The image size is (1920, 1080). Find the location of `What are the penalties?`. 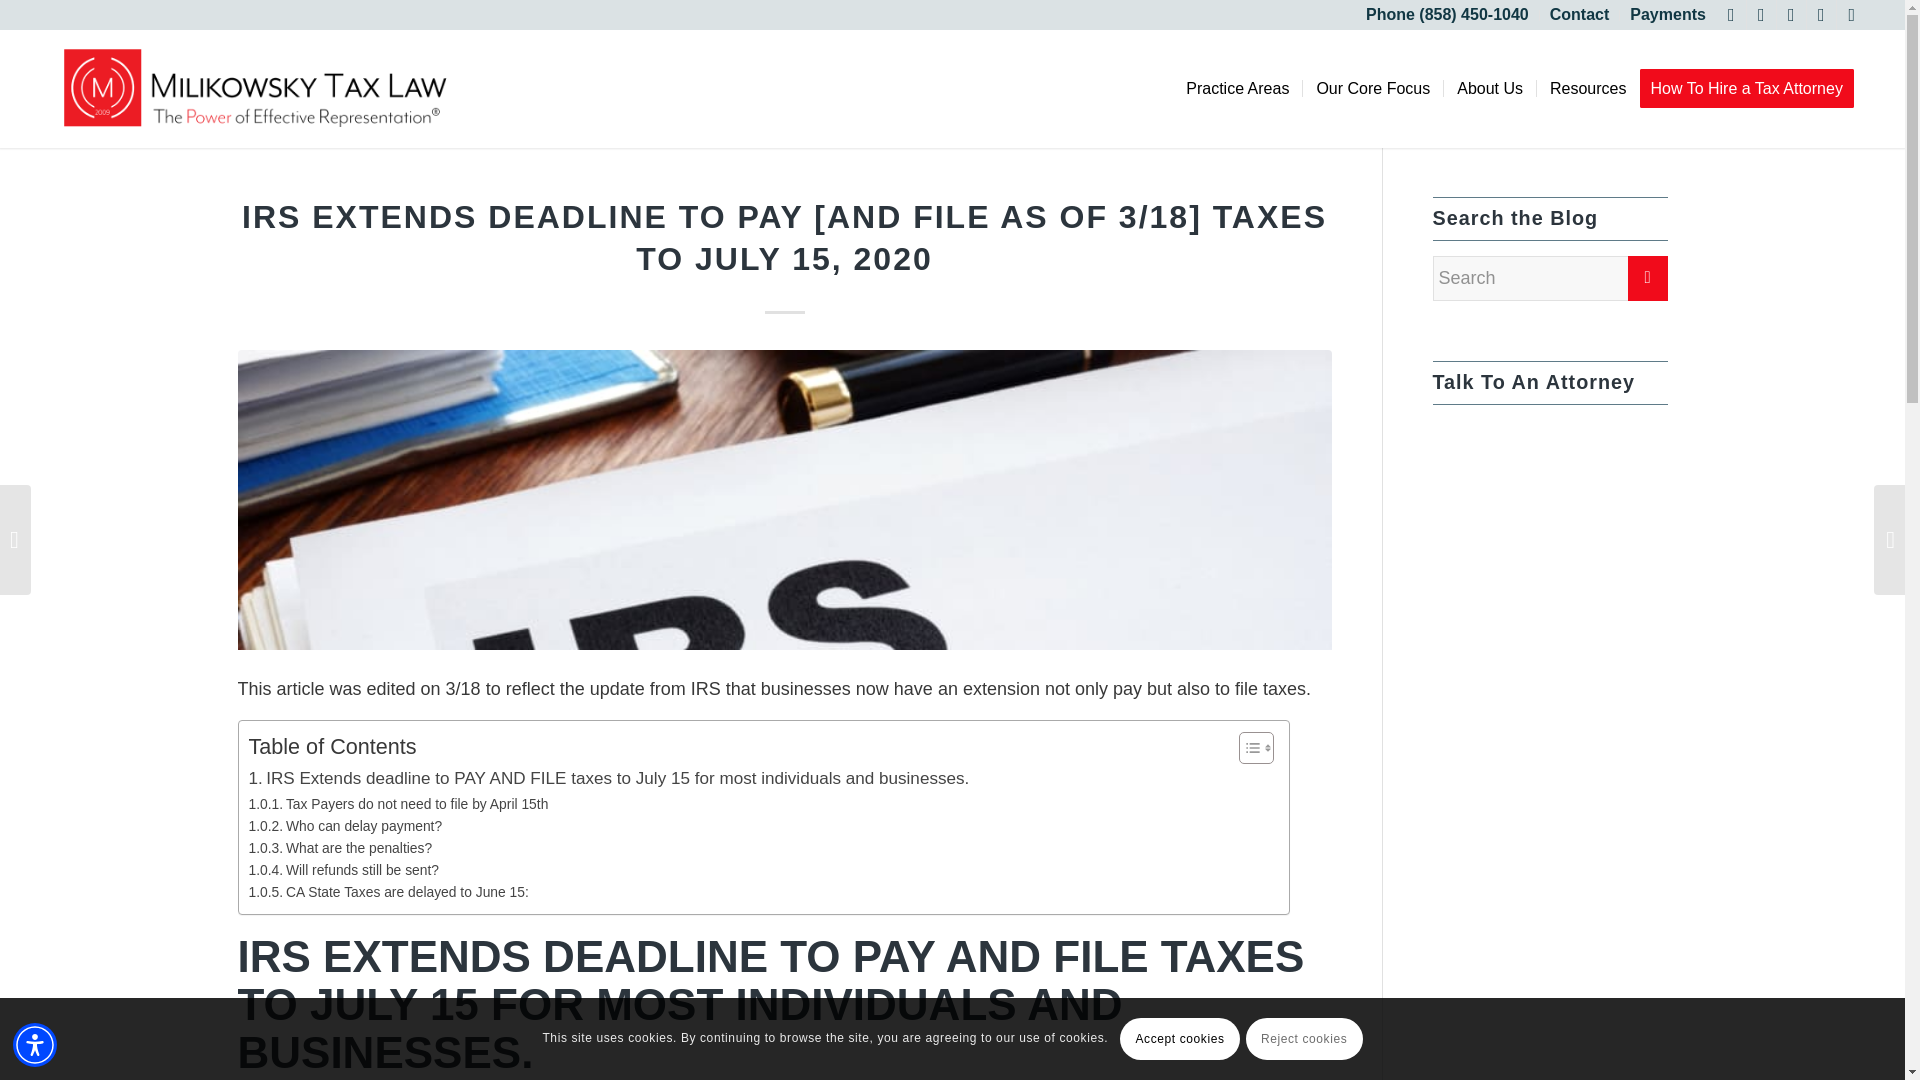

What are the penalties? is located at coordinates (340, 848).